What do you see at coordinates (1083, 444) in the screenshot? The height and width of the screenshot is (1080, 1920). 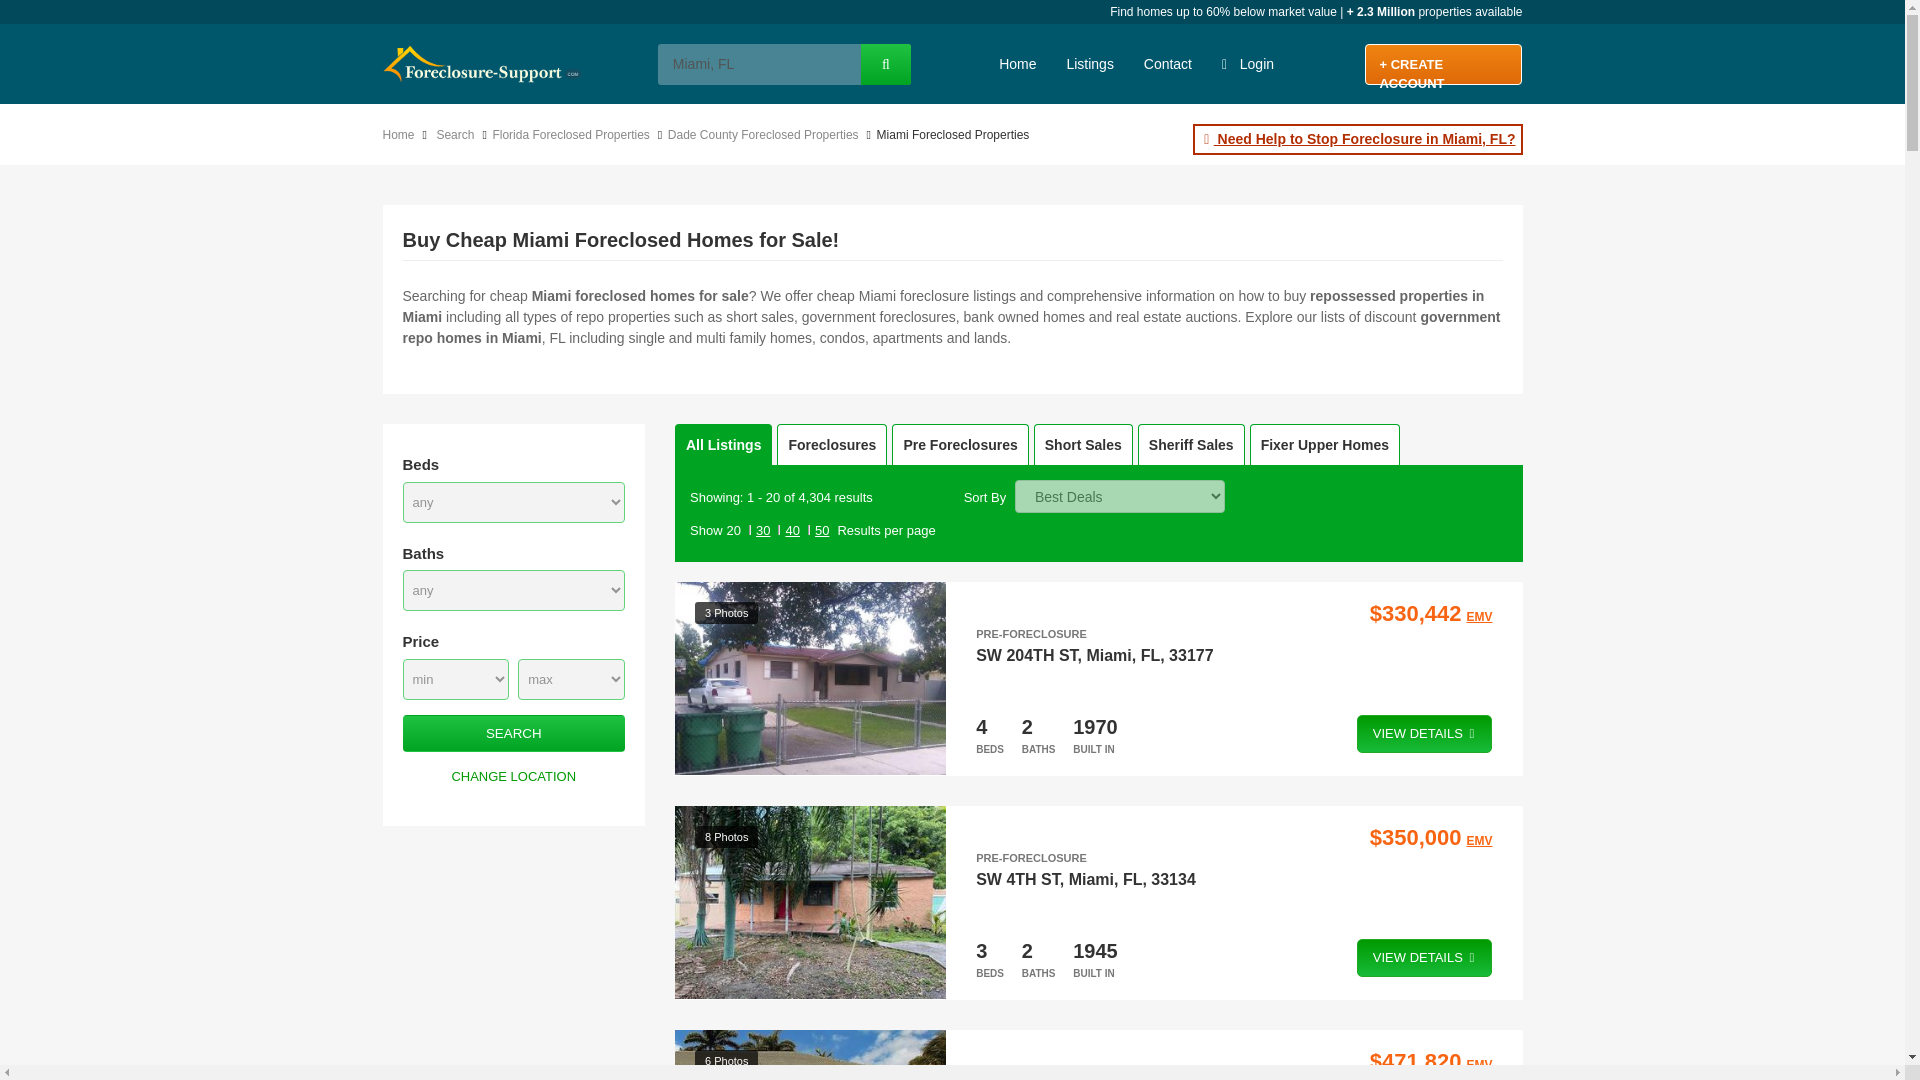 I see `Short Sales` at bounding box center [1083, 444].